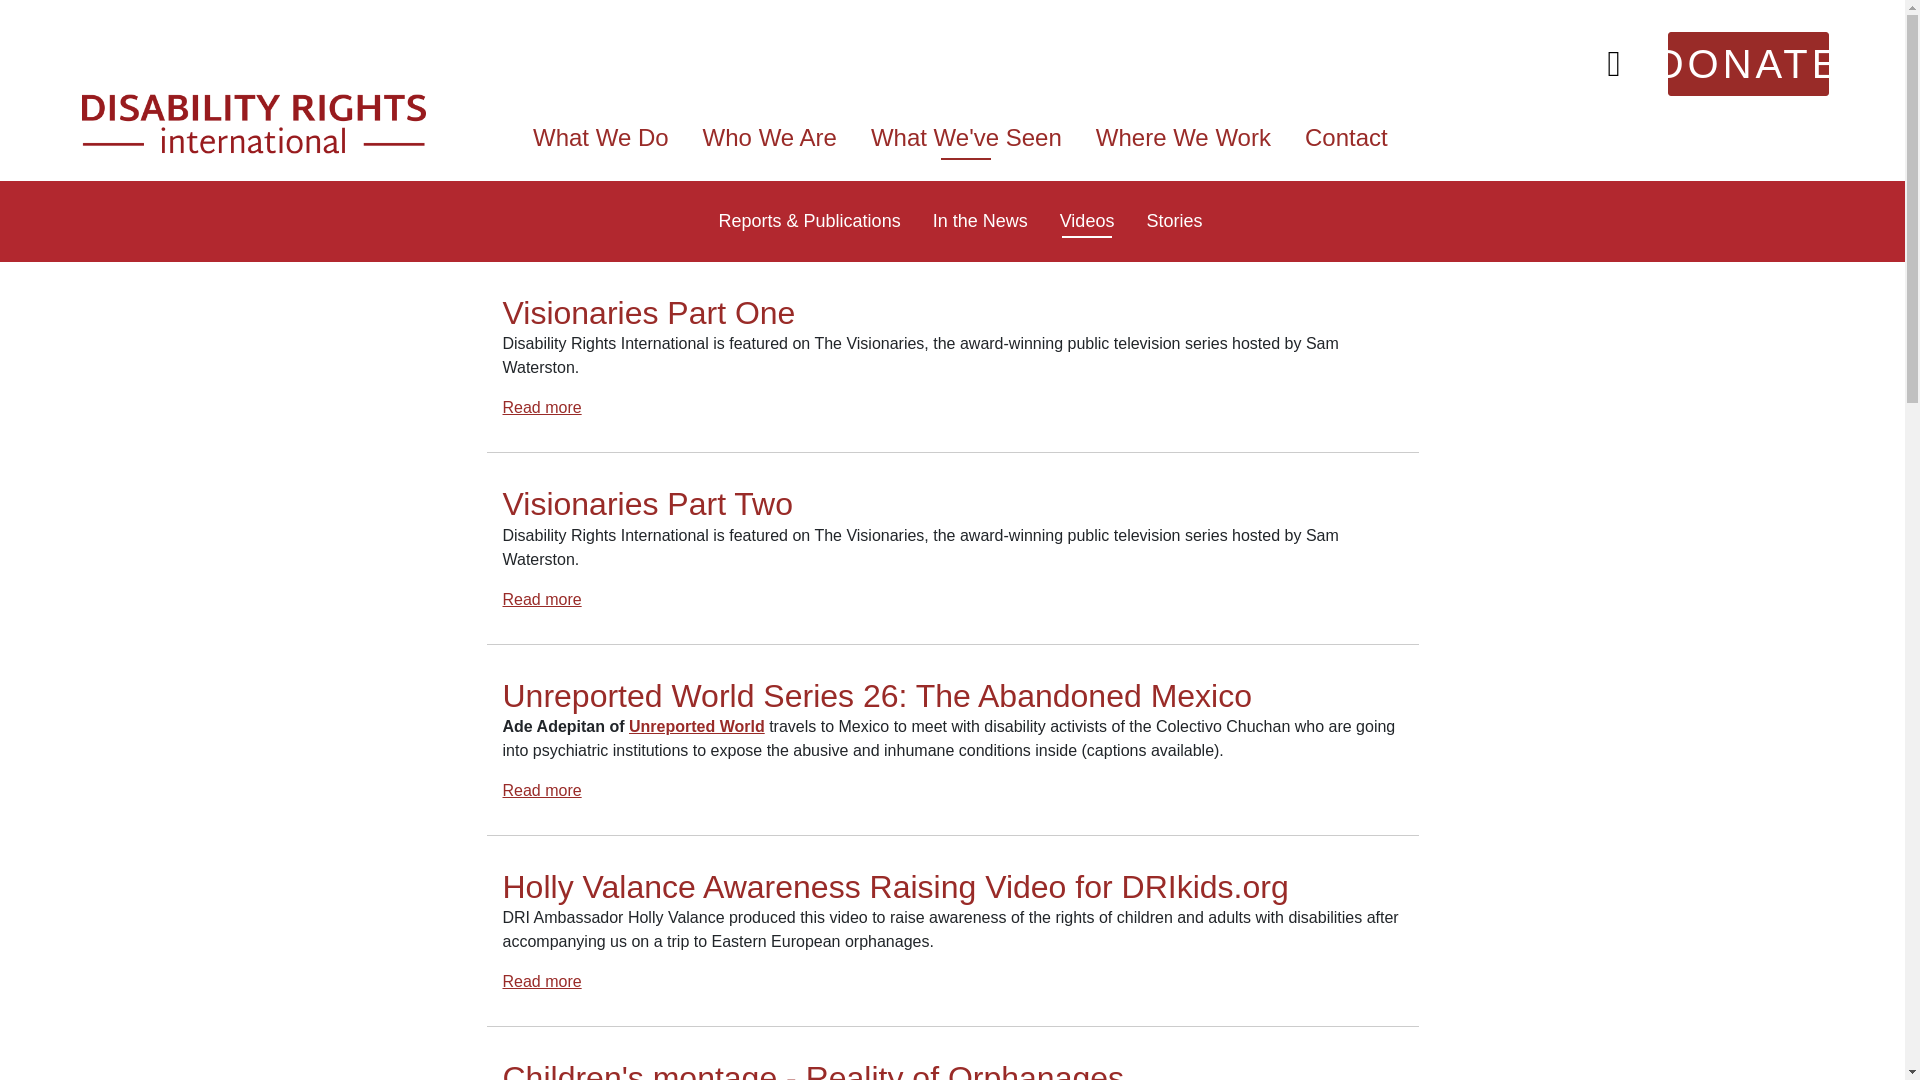 The image size is (1920, 1080). I want to click on Videos, so click(1087, 220).